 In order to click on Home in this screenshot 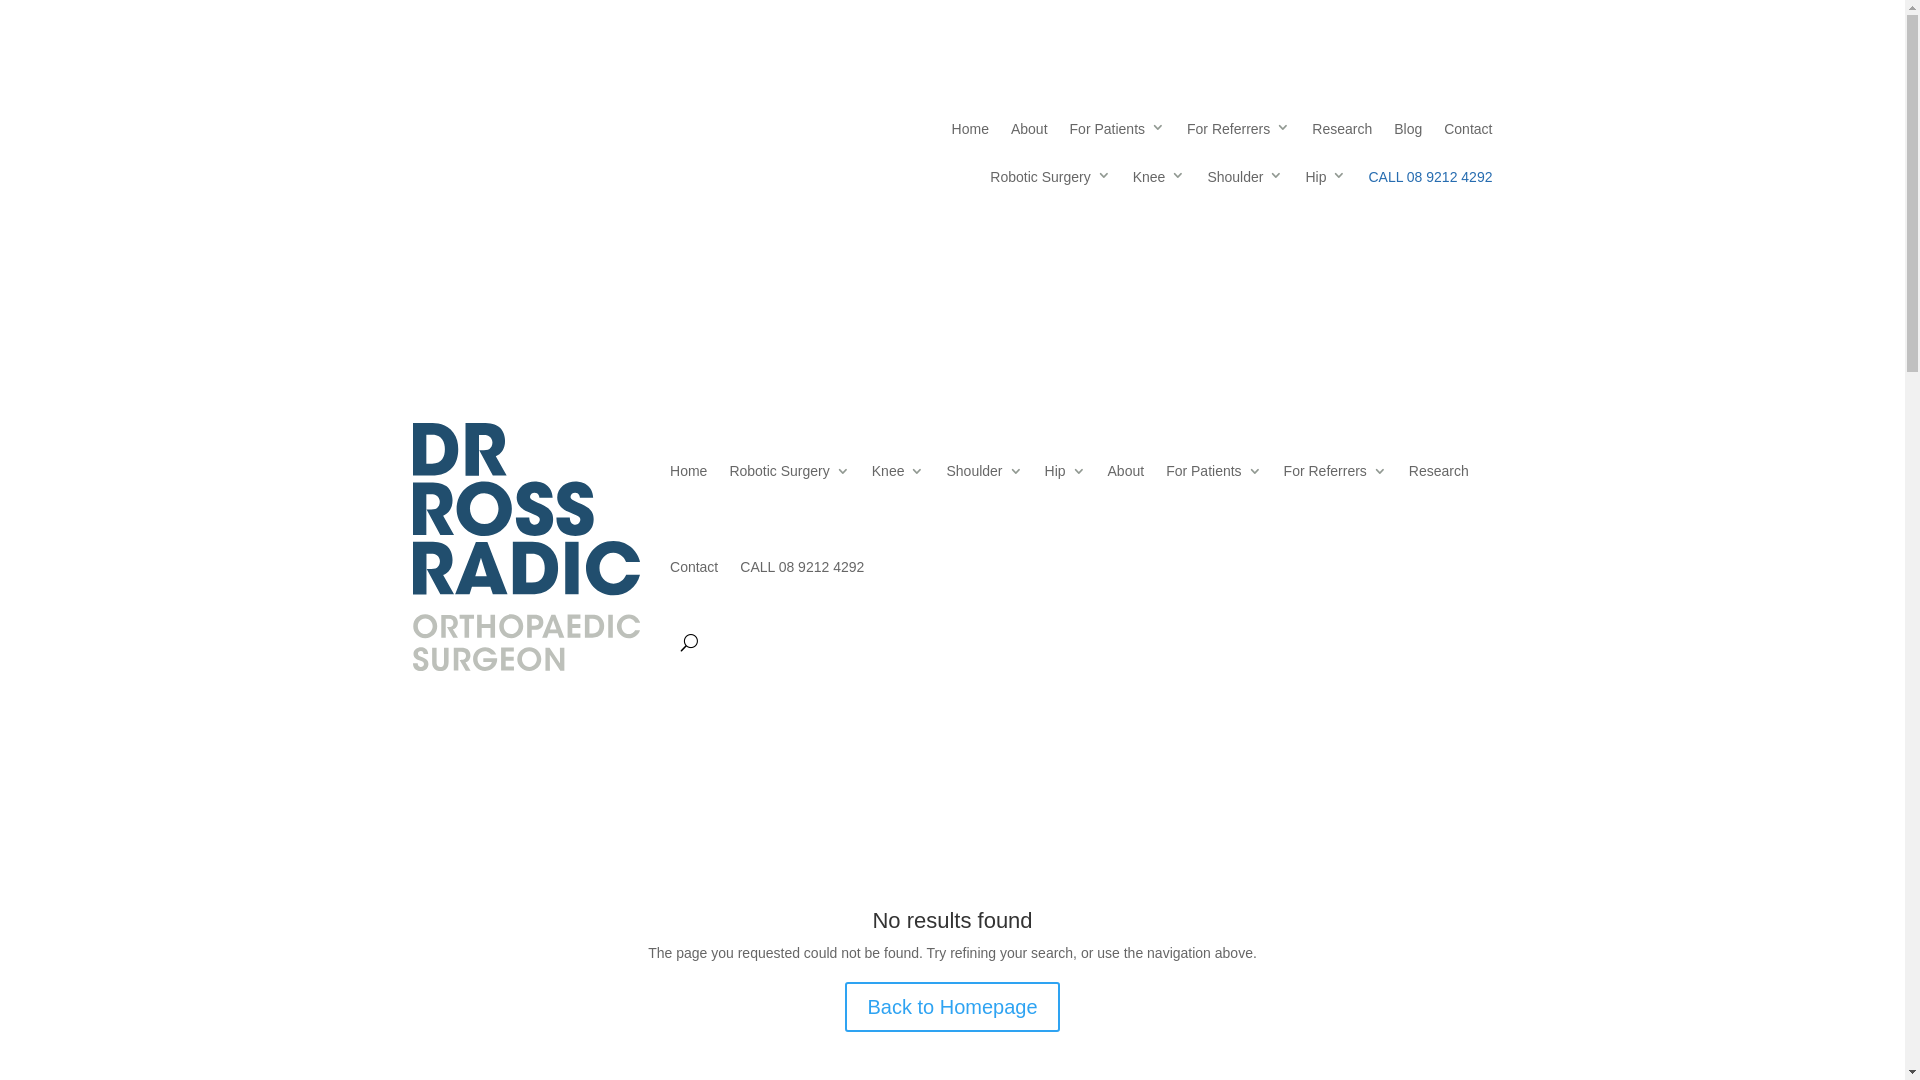, I will do `click(970, 134)`.